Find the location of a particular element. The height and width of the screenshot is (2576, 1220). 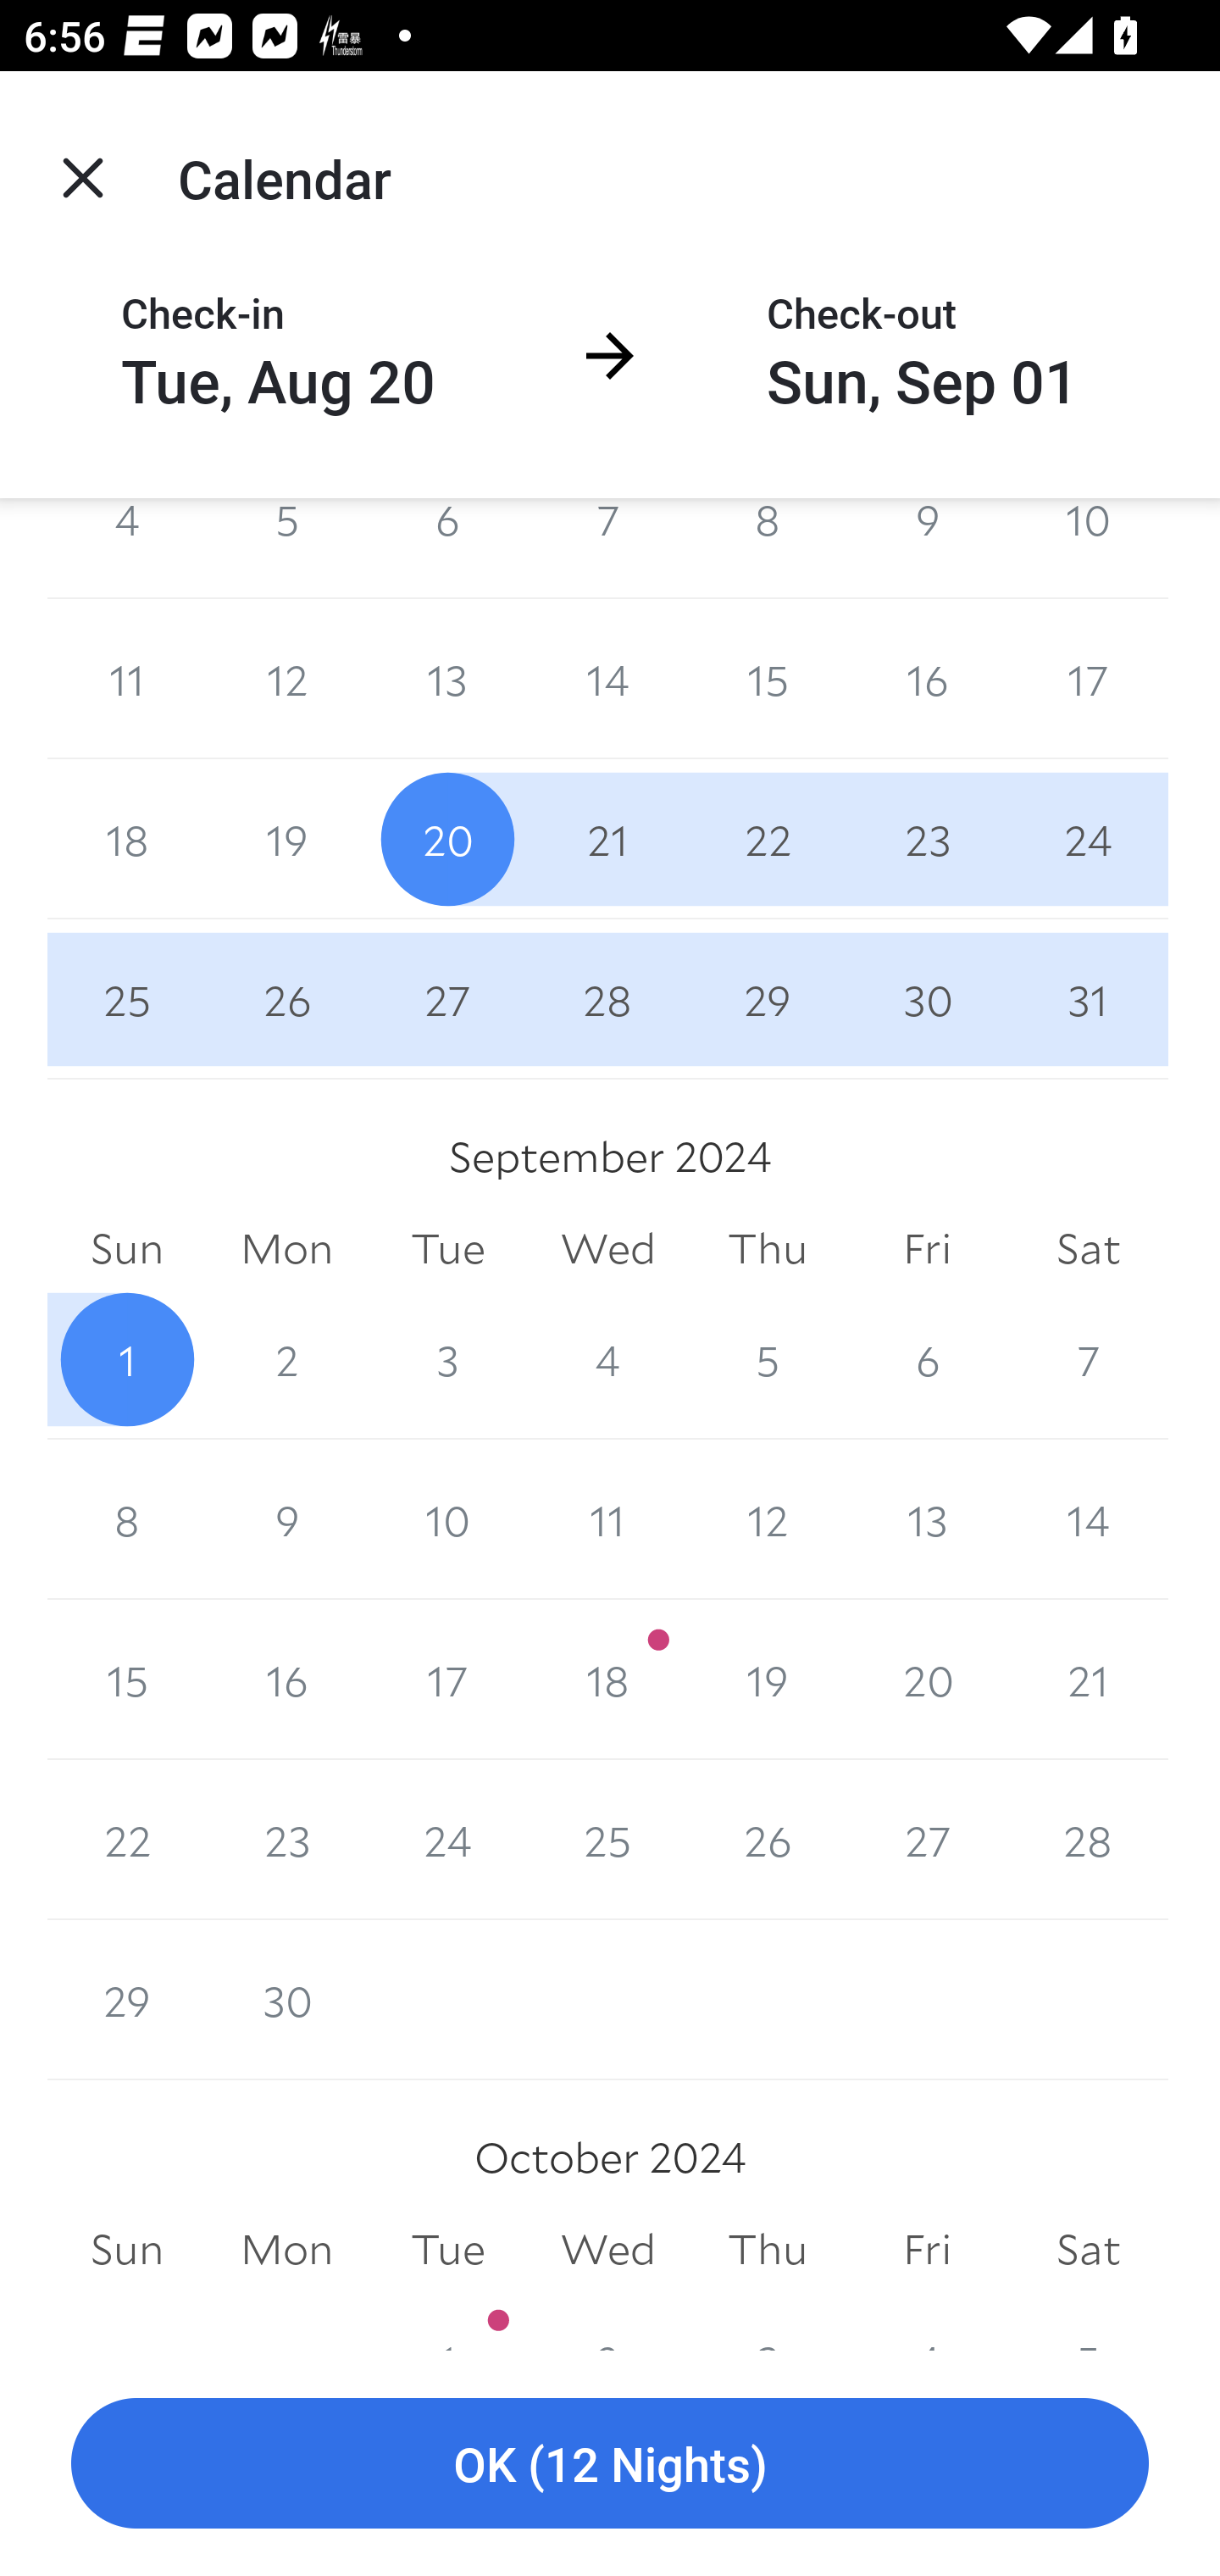

7 7 August 2024 is located at coordinates (608, 548).